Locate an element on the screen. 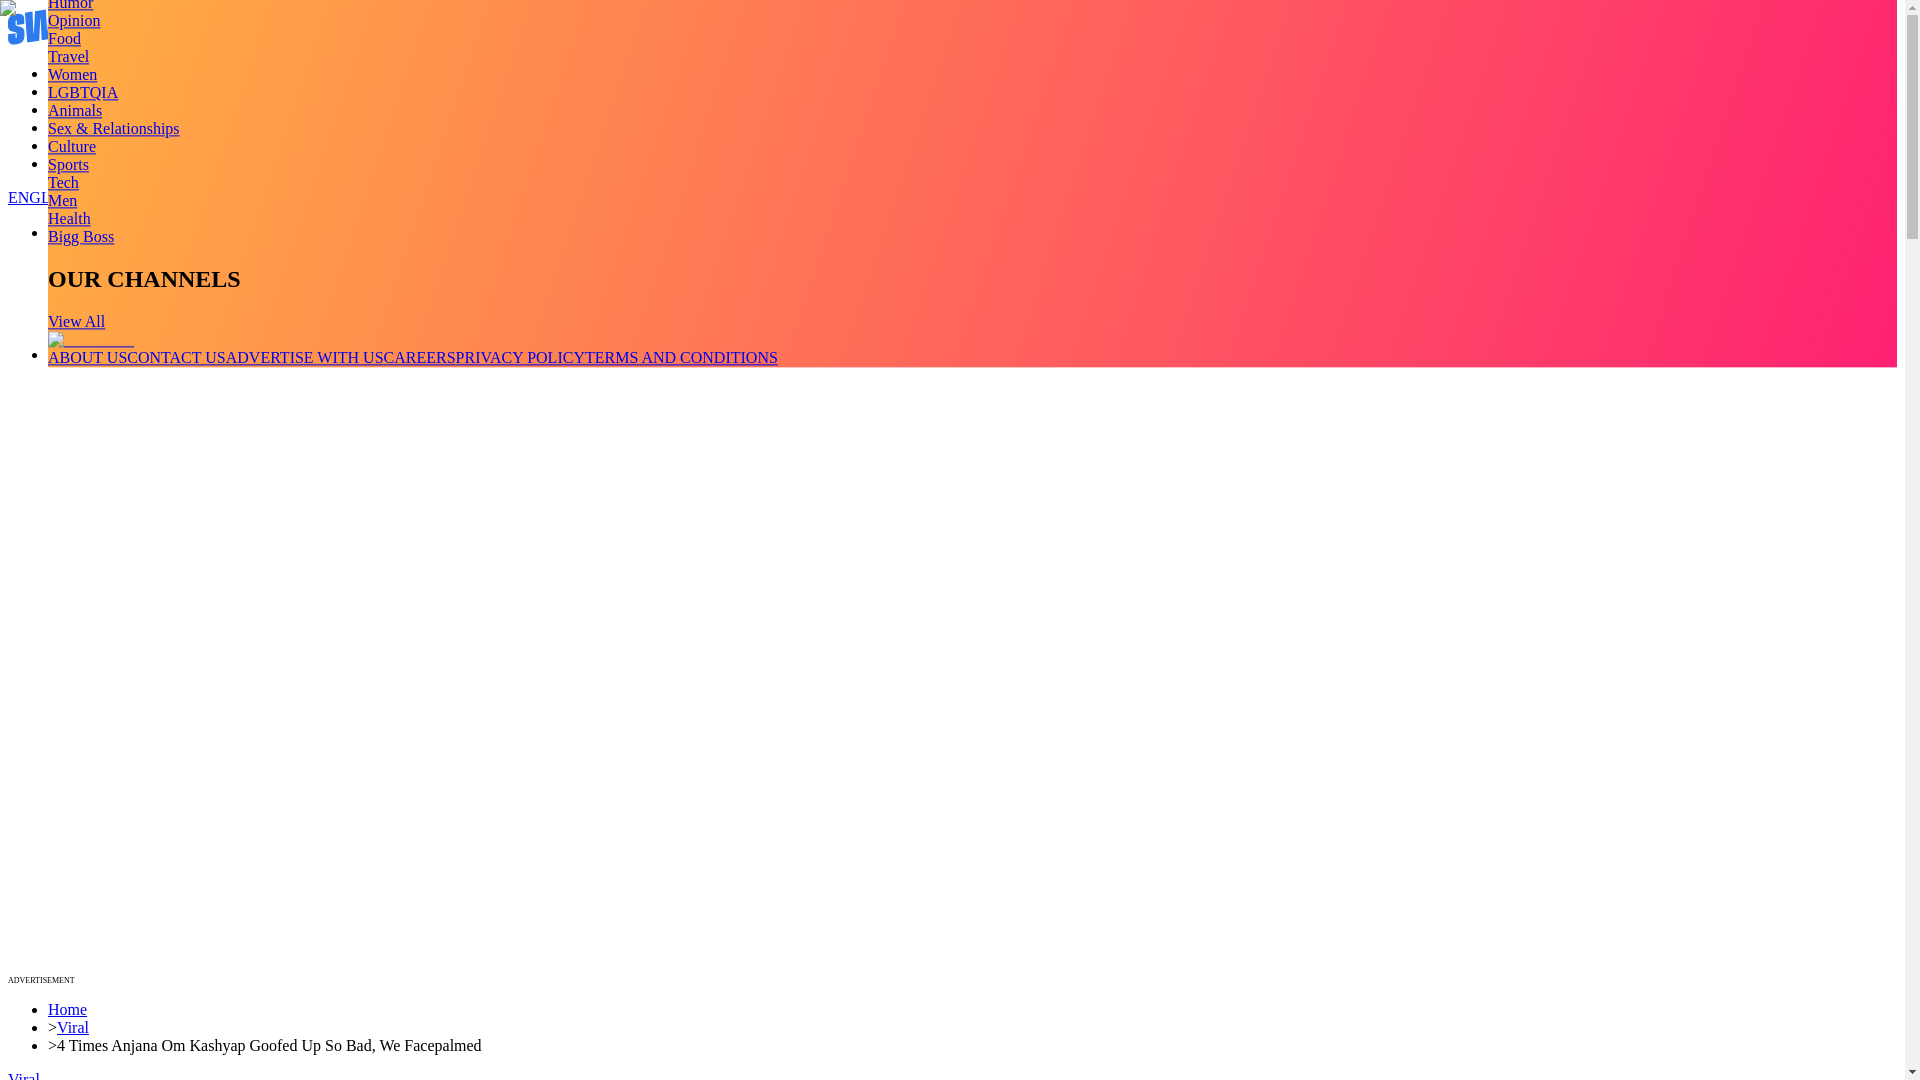 This screenshot has width=1920, height=1080. Tech is located at coordinates (63, 182).